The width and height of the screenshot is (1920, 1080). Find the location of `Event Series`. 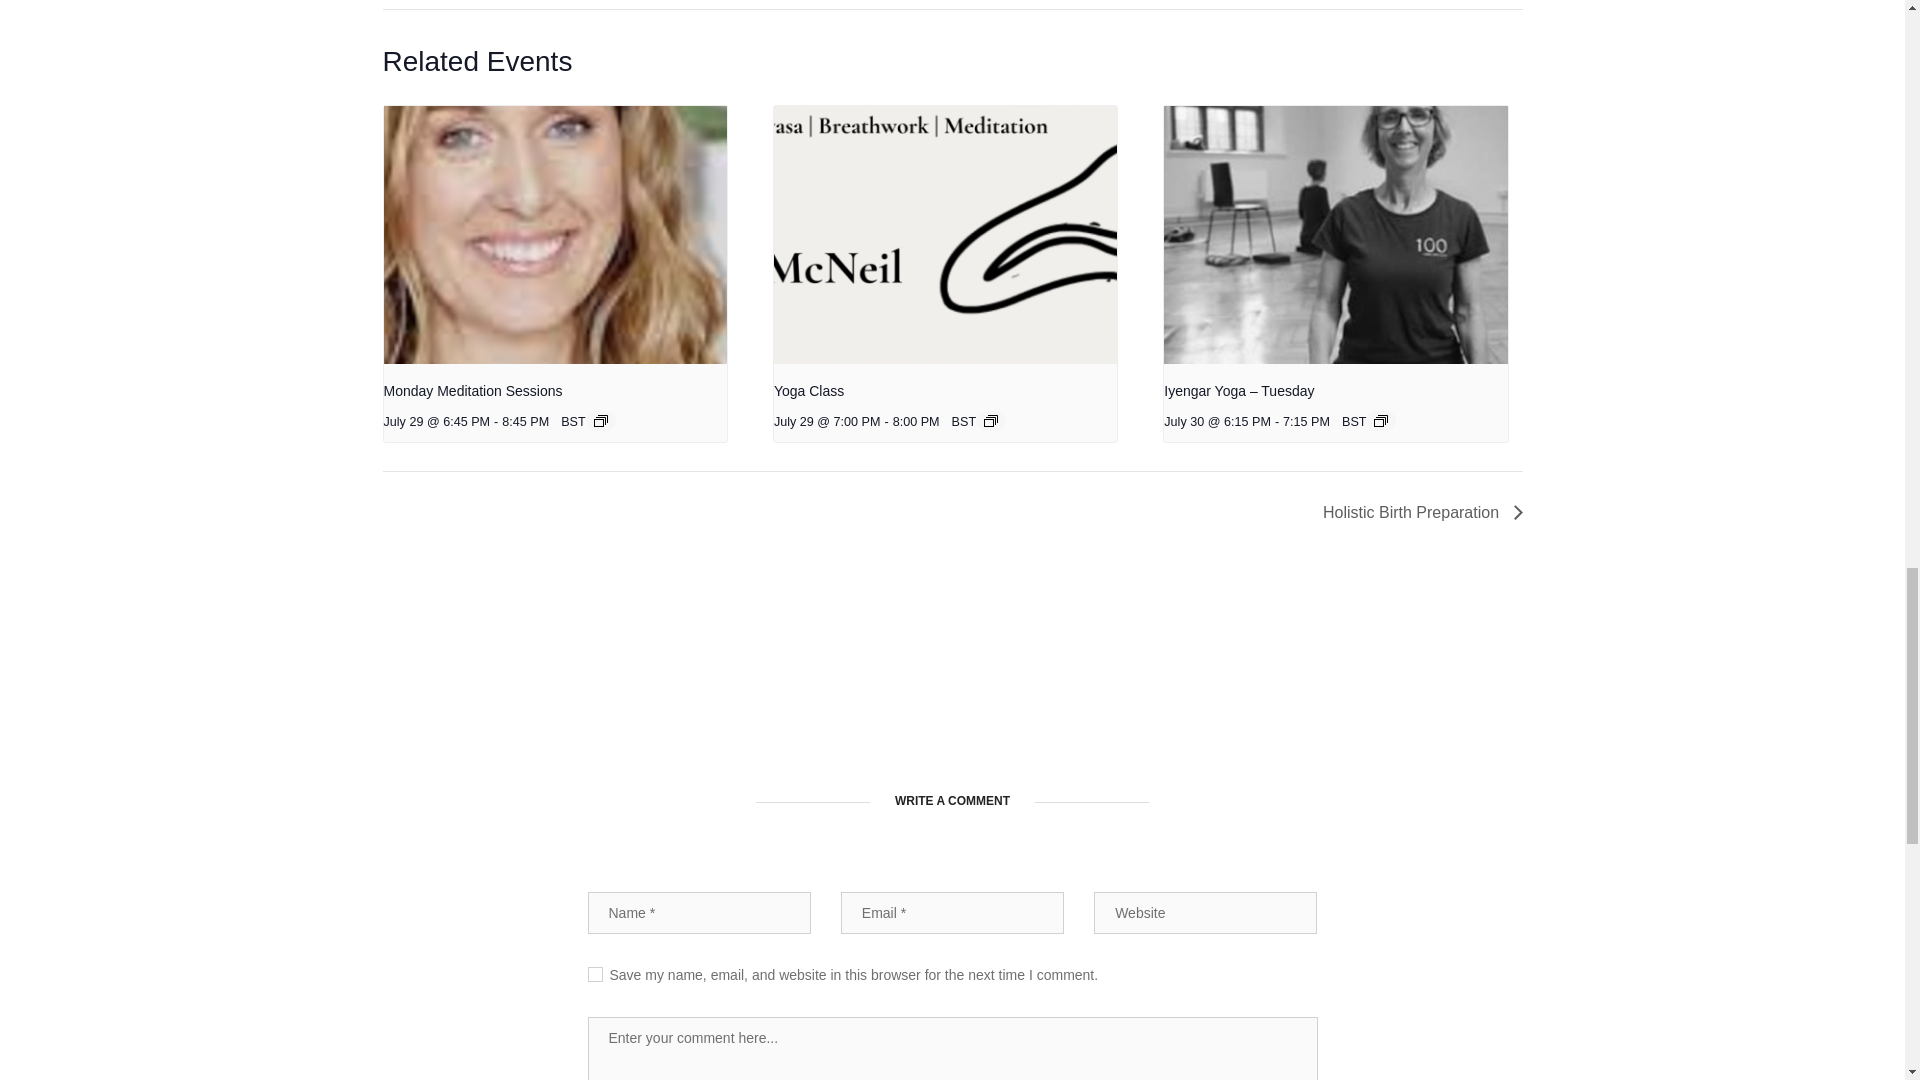

Event Series is located at coordinates (990, 420).